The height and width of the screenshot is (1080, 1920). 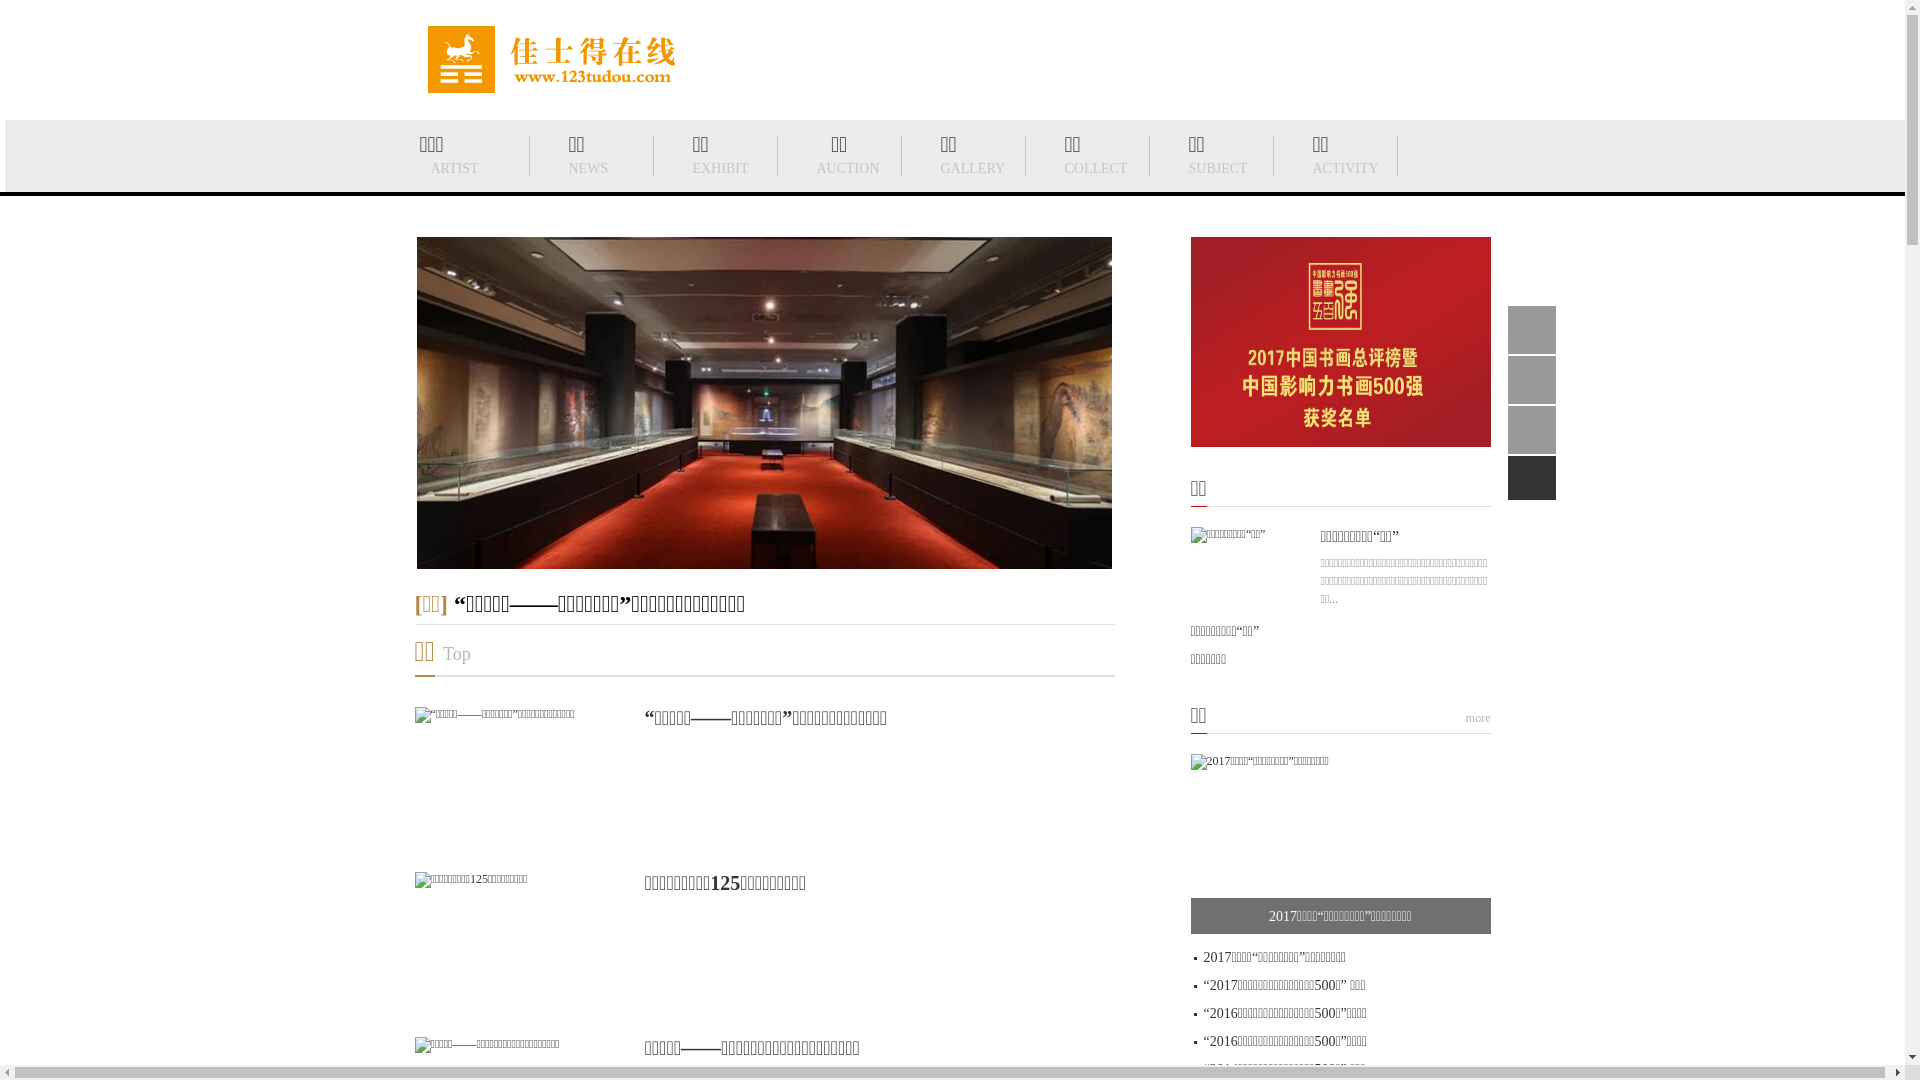 What do you see at coordinates (1478, 718) in the screenshot?
I see `more` at bounding box center [1478, 718].